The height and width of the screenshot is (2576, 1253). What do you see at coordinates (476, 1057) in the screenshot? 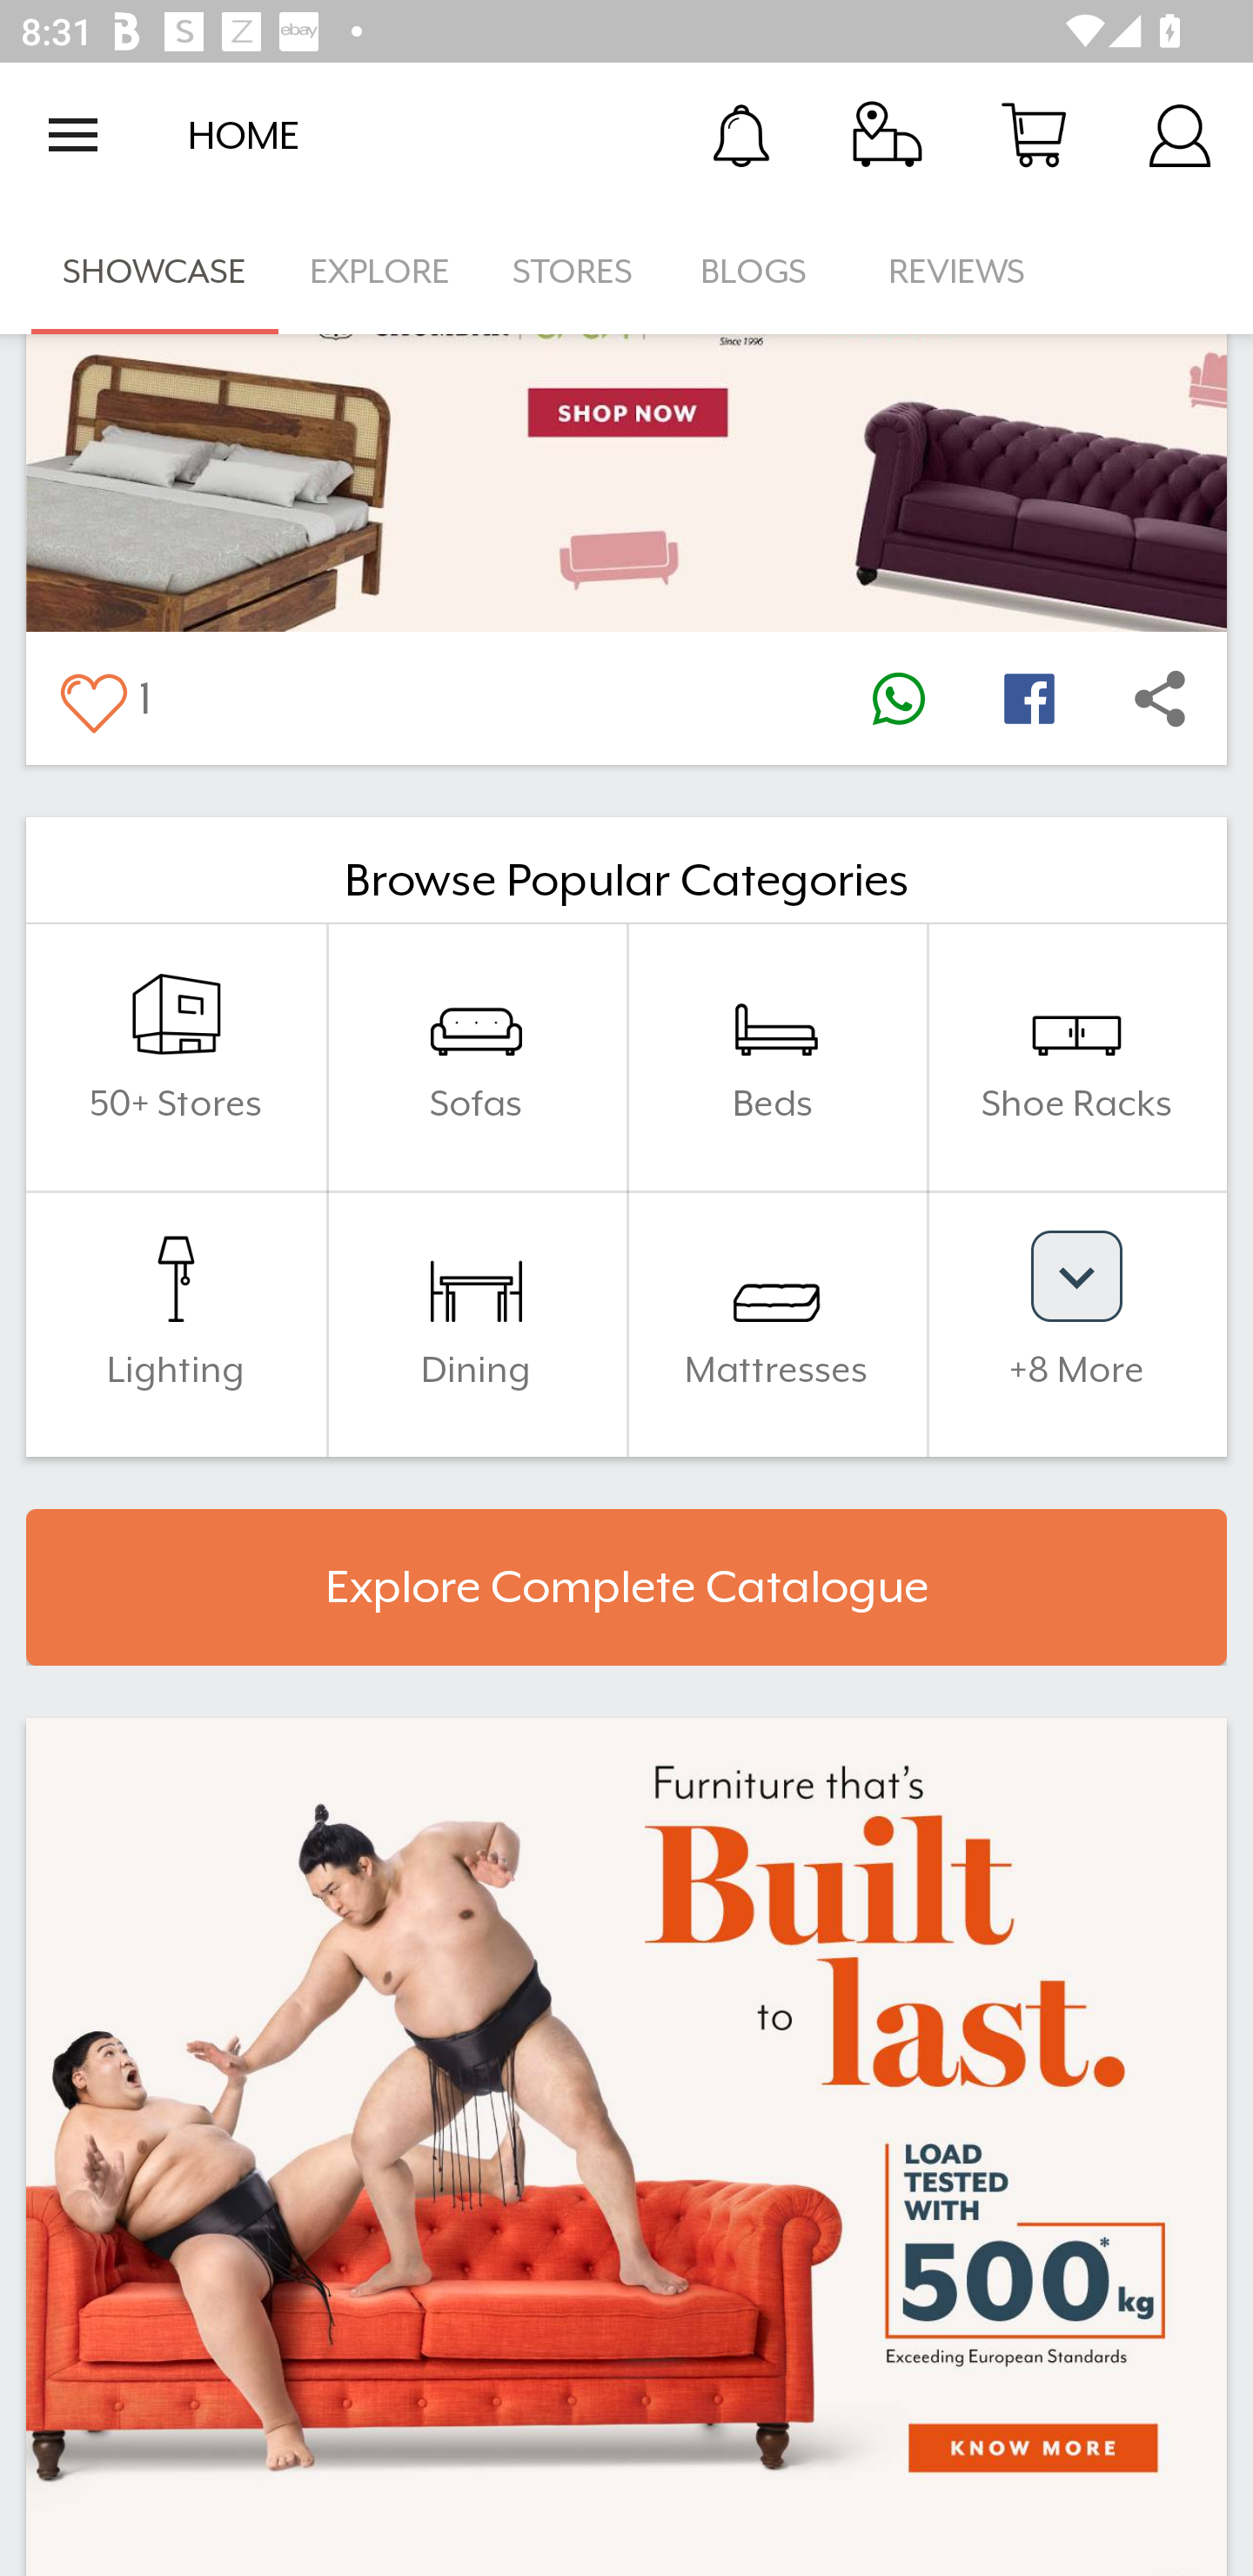
I see `Sofas` at bounding box center [476, 1057].